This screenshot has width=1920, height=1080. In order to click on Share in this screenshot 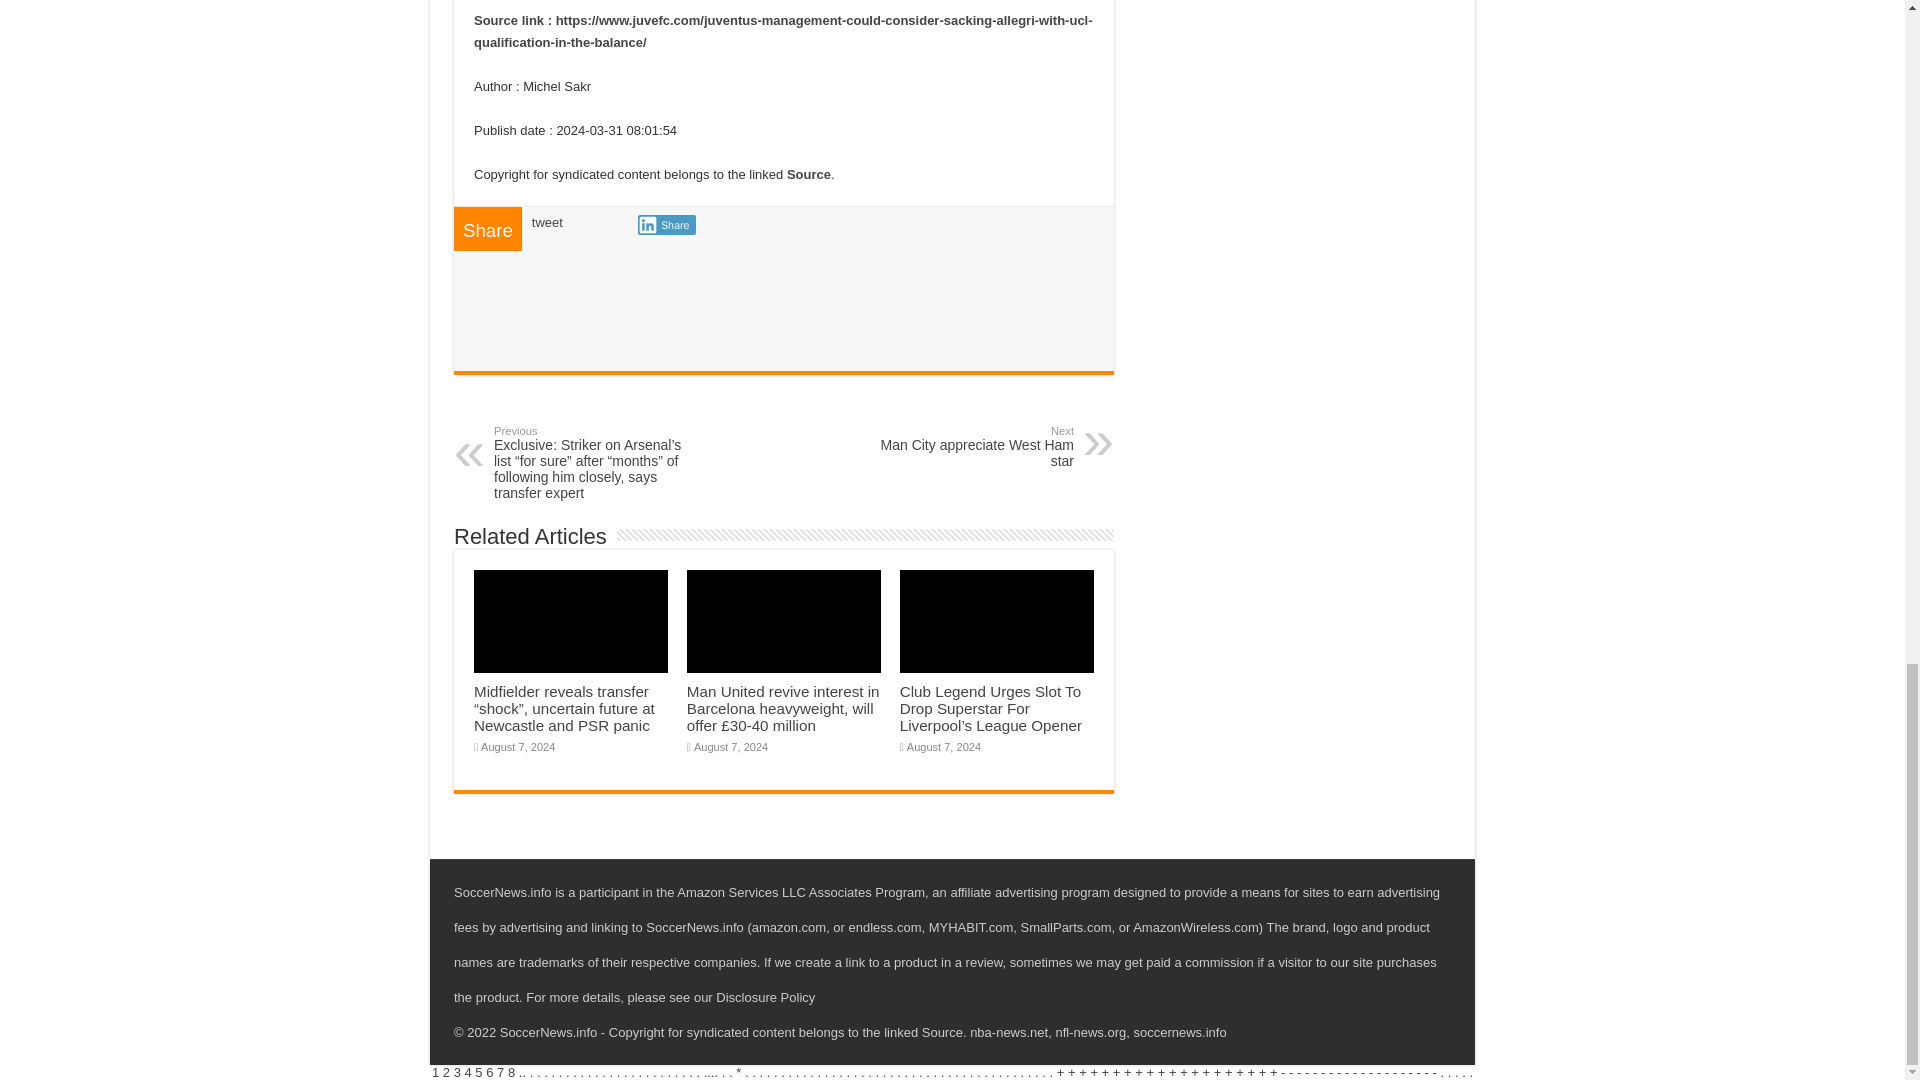, I will do `click(666, 224)`.